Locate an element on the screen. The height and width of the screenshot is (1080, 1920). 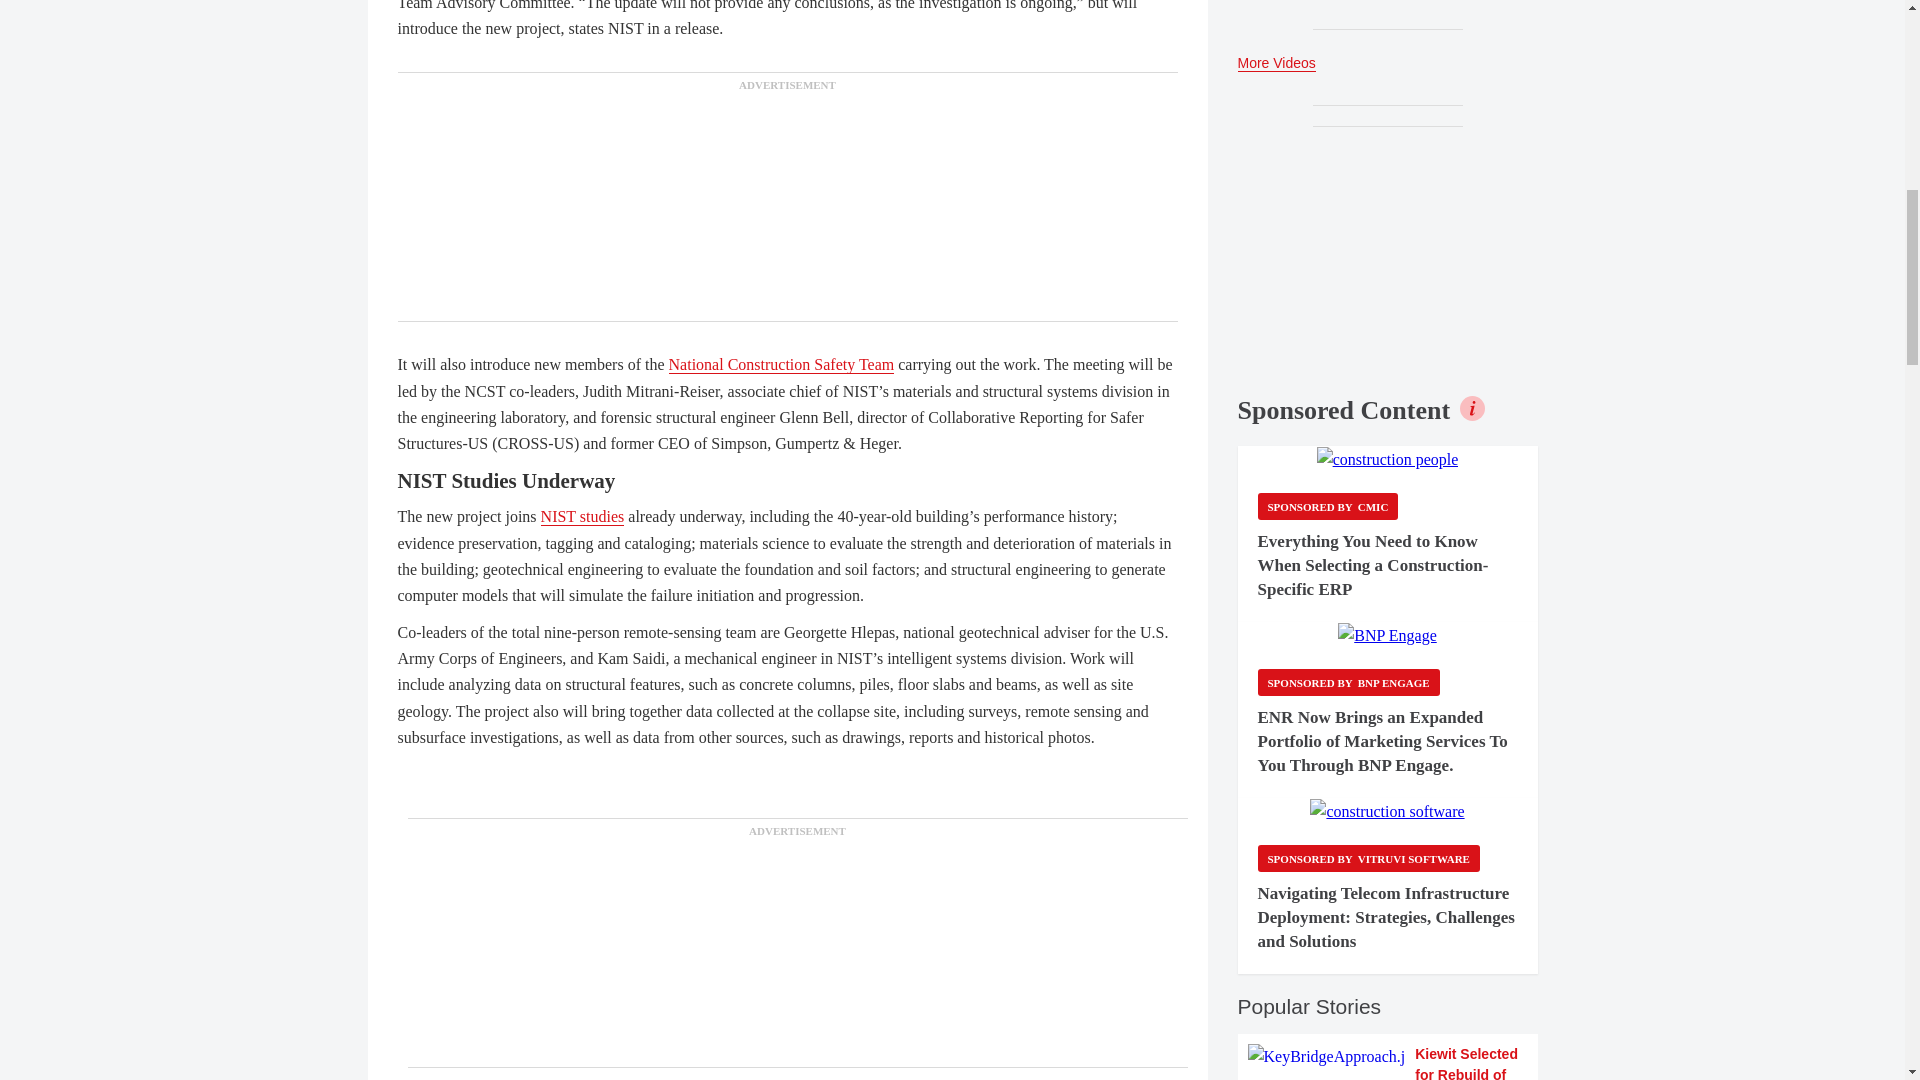
Kiewit Selected for Rebuild of Collapsed Baltimore Bridge is located at coordinates (1388, 1062).